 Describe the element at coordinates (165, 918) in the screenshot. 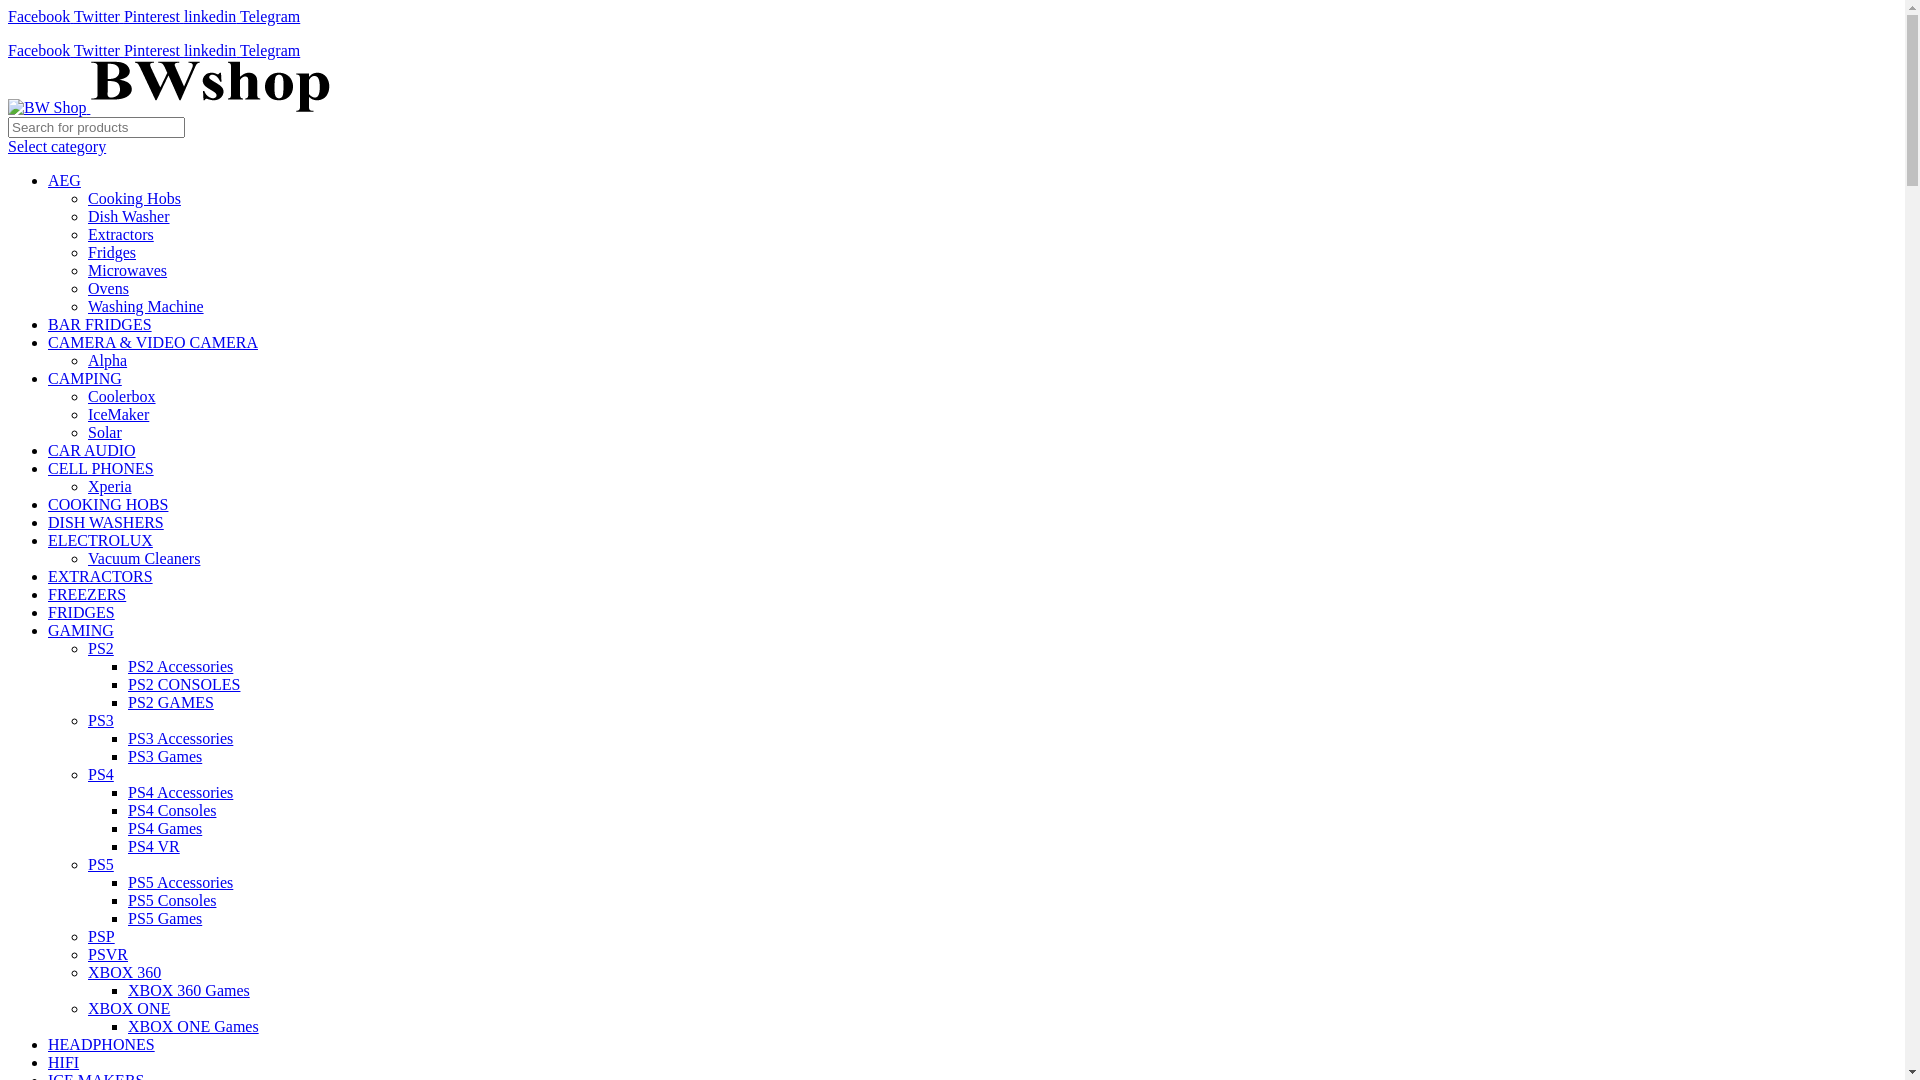

I see `PS5 Games` at that location.